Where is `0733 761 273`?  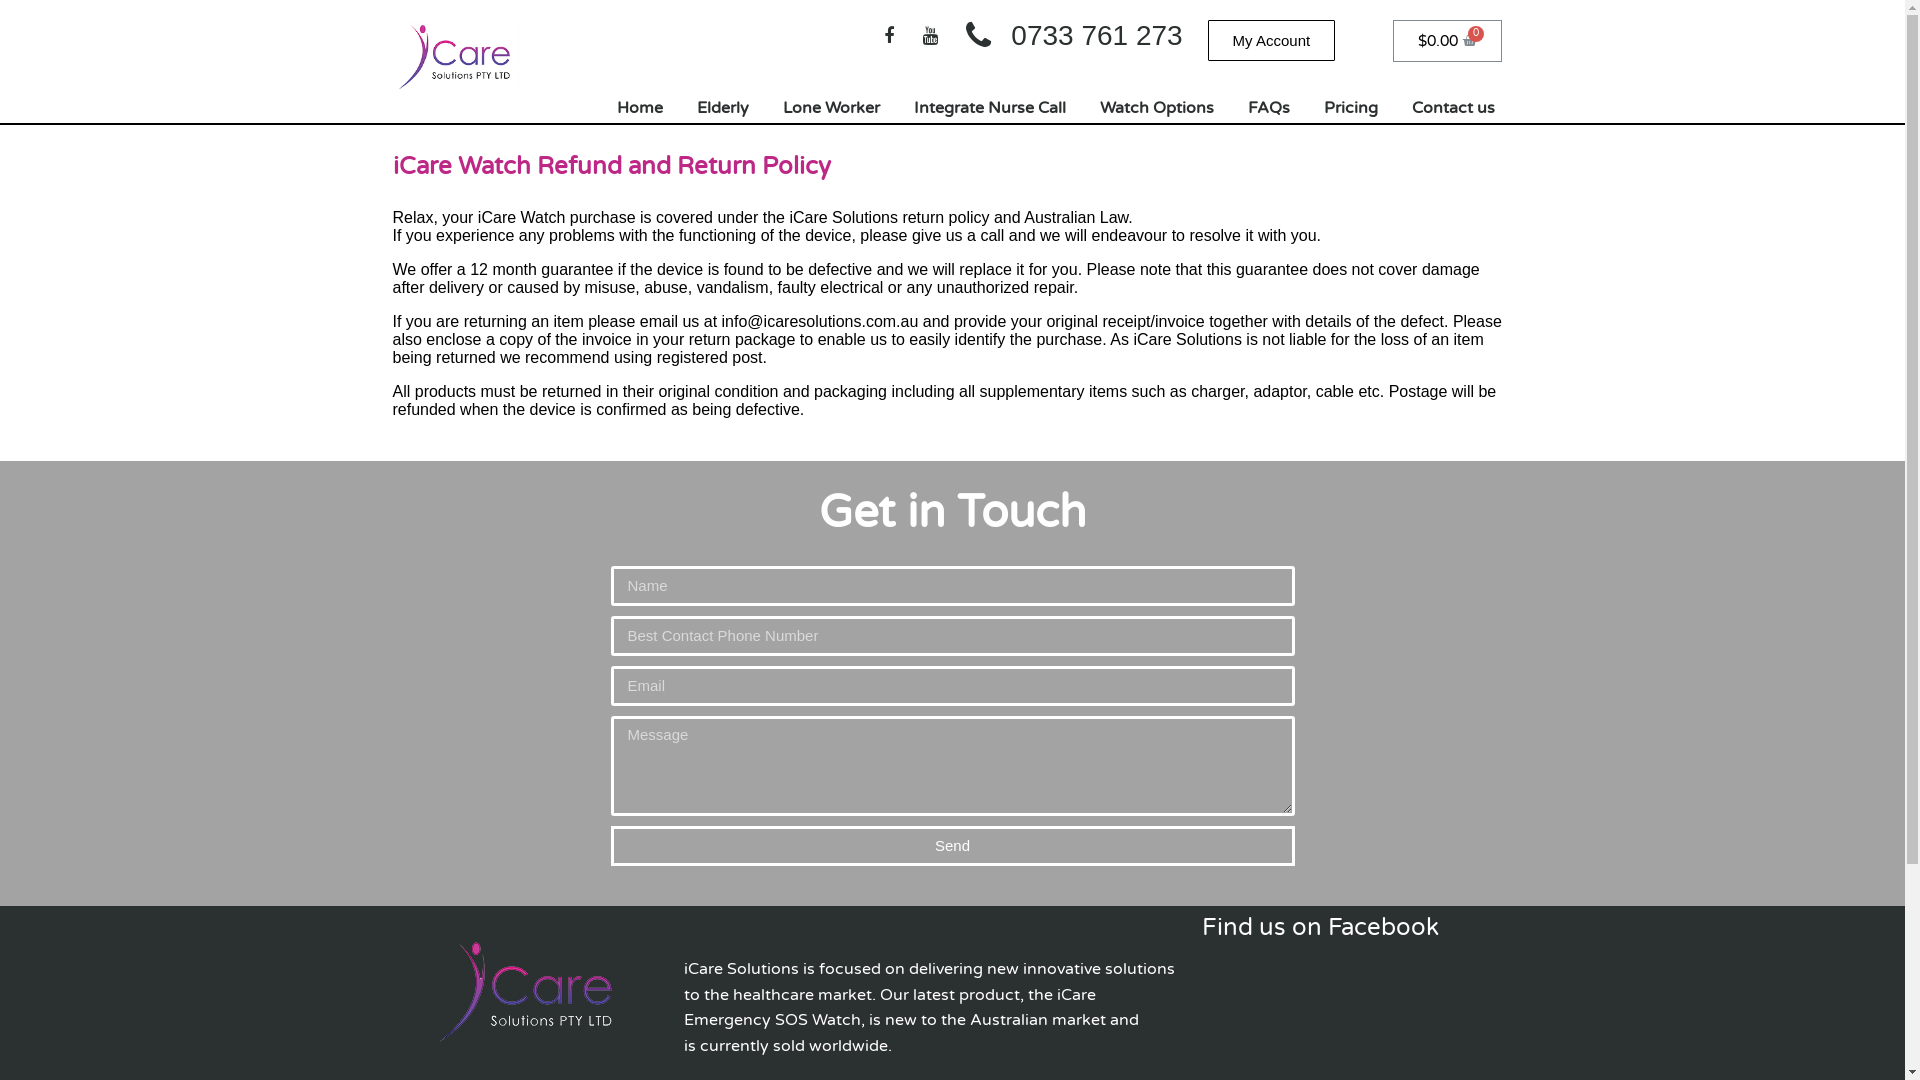 0733 761 273 is located at coordinates (1076, 36).